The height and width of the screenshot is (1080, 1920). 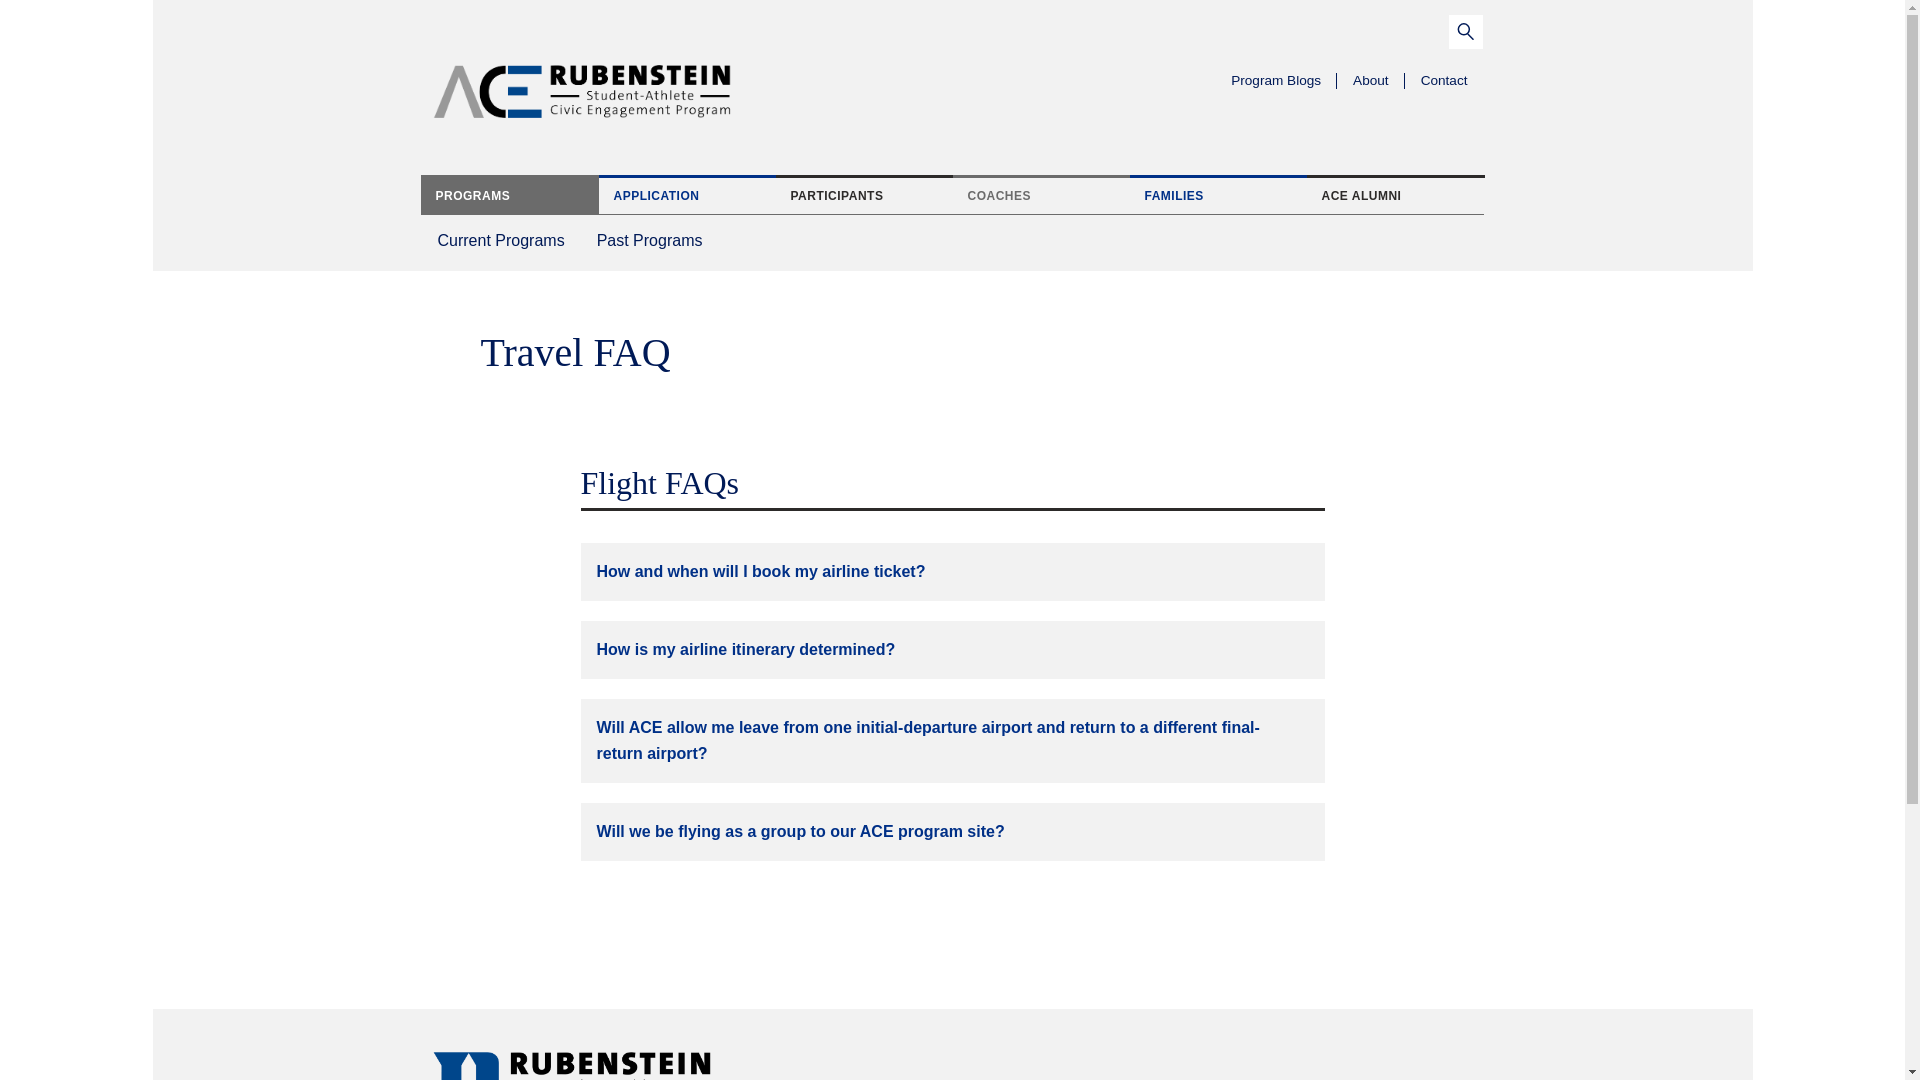 I want to click on COACHES, so click(x=1218, y=194).